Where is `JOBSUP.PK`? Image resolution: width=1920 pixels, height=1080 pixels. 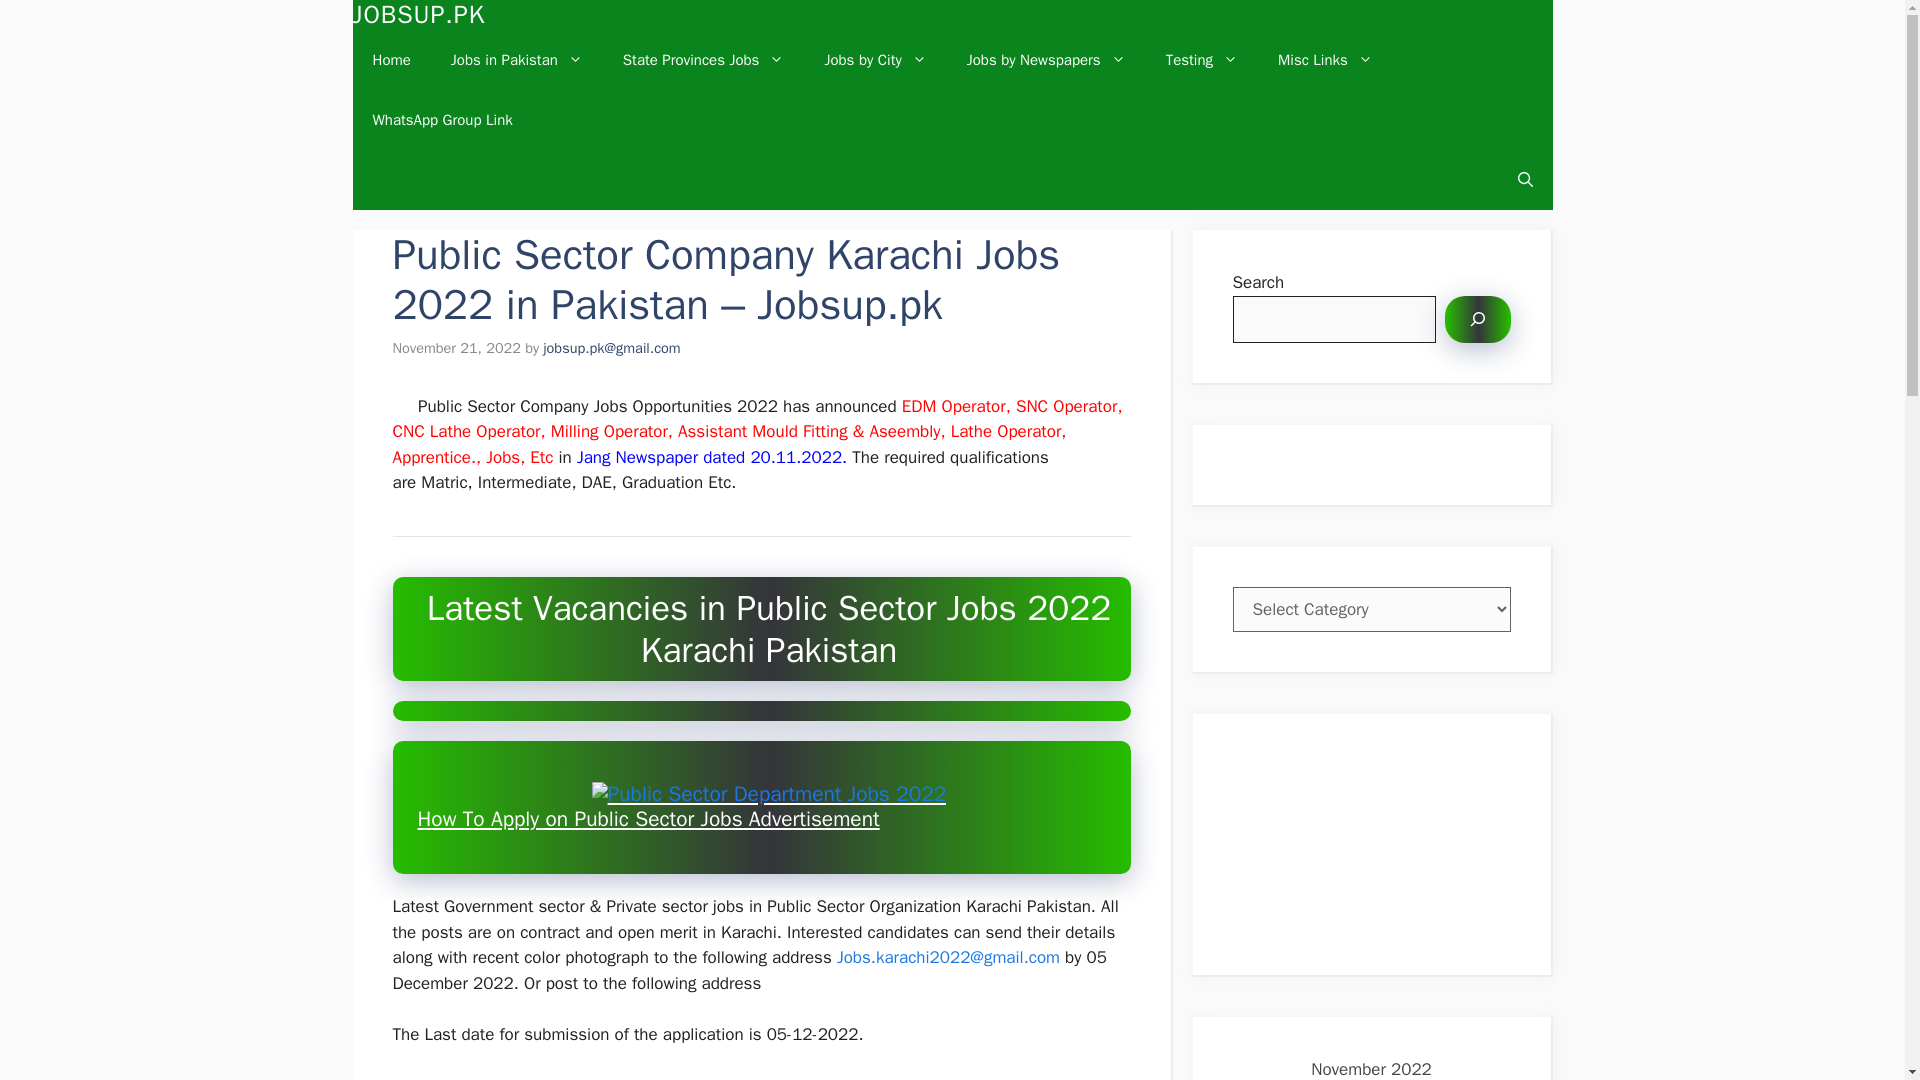
JOBSUP.PK is located at coordinates (418, 15).